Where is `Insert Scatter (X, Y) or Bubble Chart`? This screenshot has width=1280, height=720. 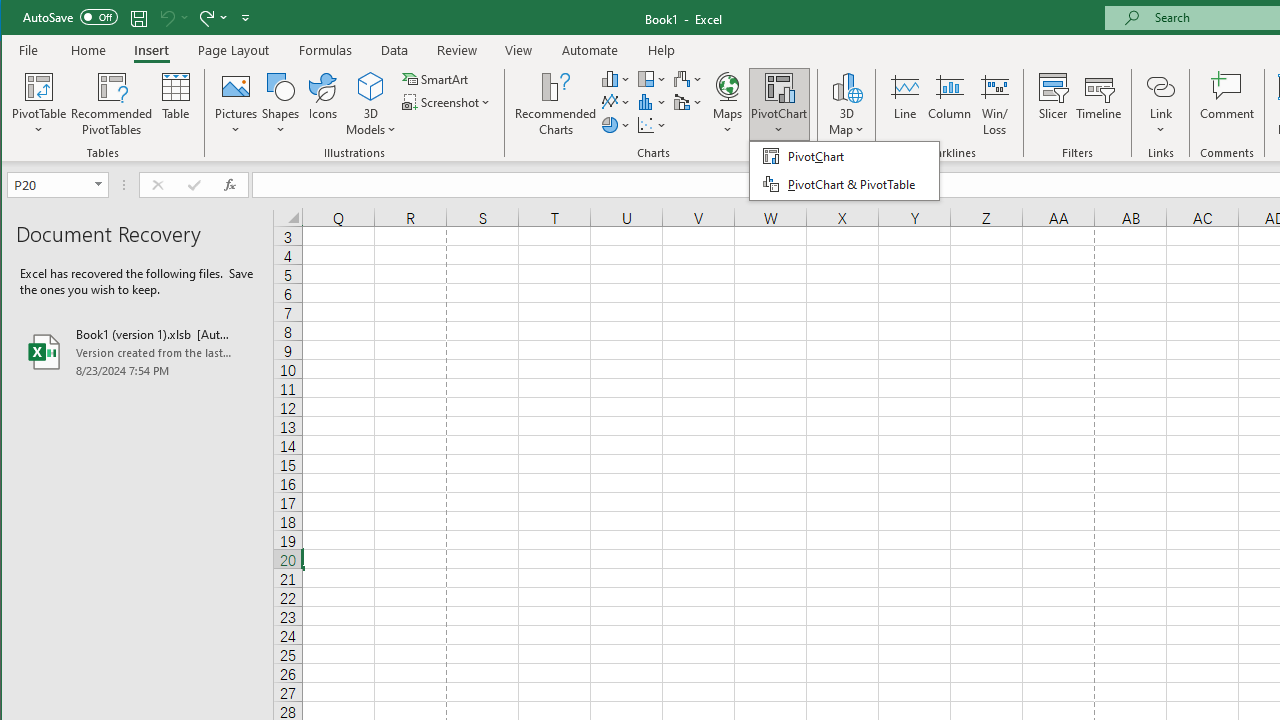
Insert Scatter (X, Y) or Bubble Chart is located at coordinates (652, 124).